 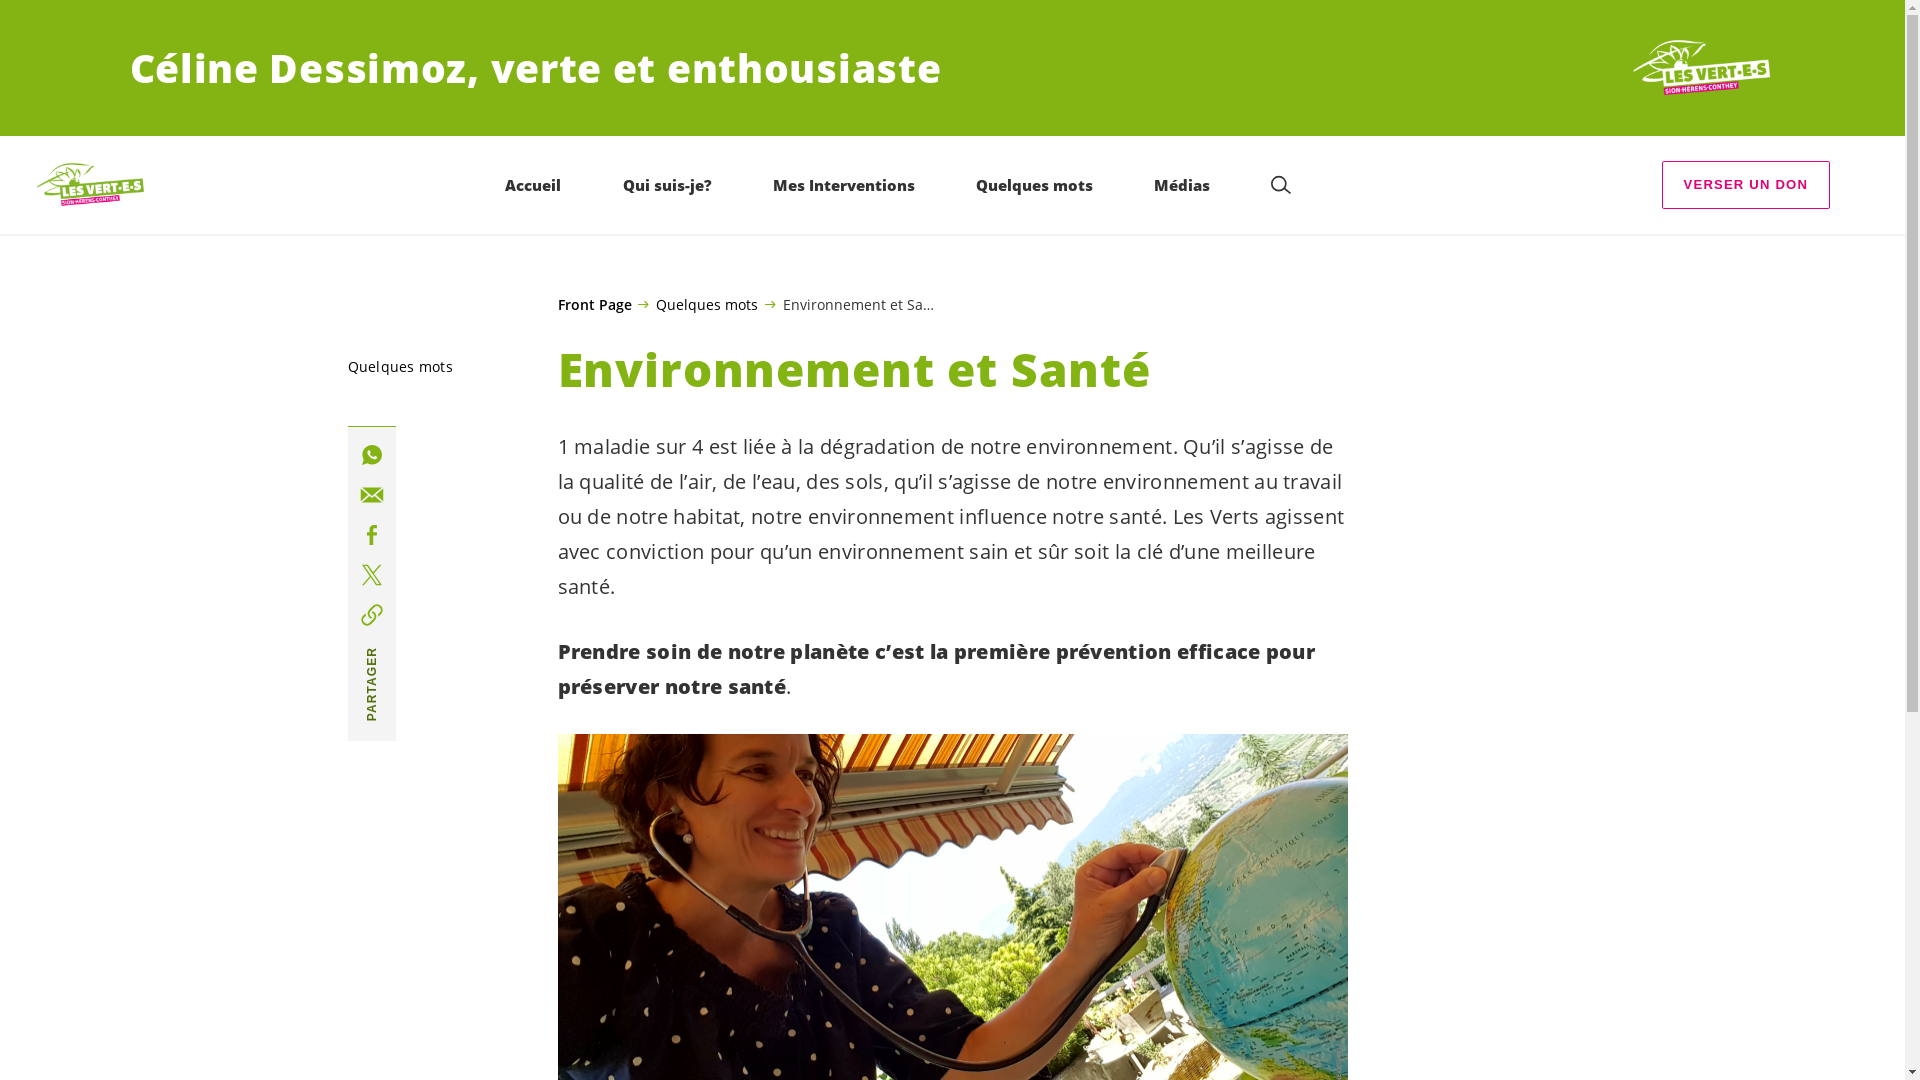 I want to click on ALLER AU CONTENU PRINCIPAL, so click(x=138, y=20).